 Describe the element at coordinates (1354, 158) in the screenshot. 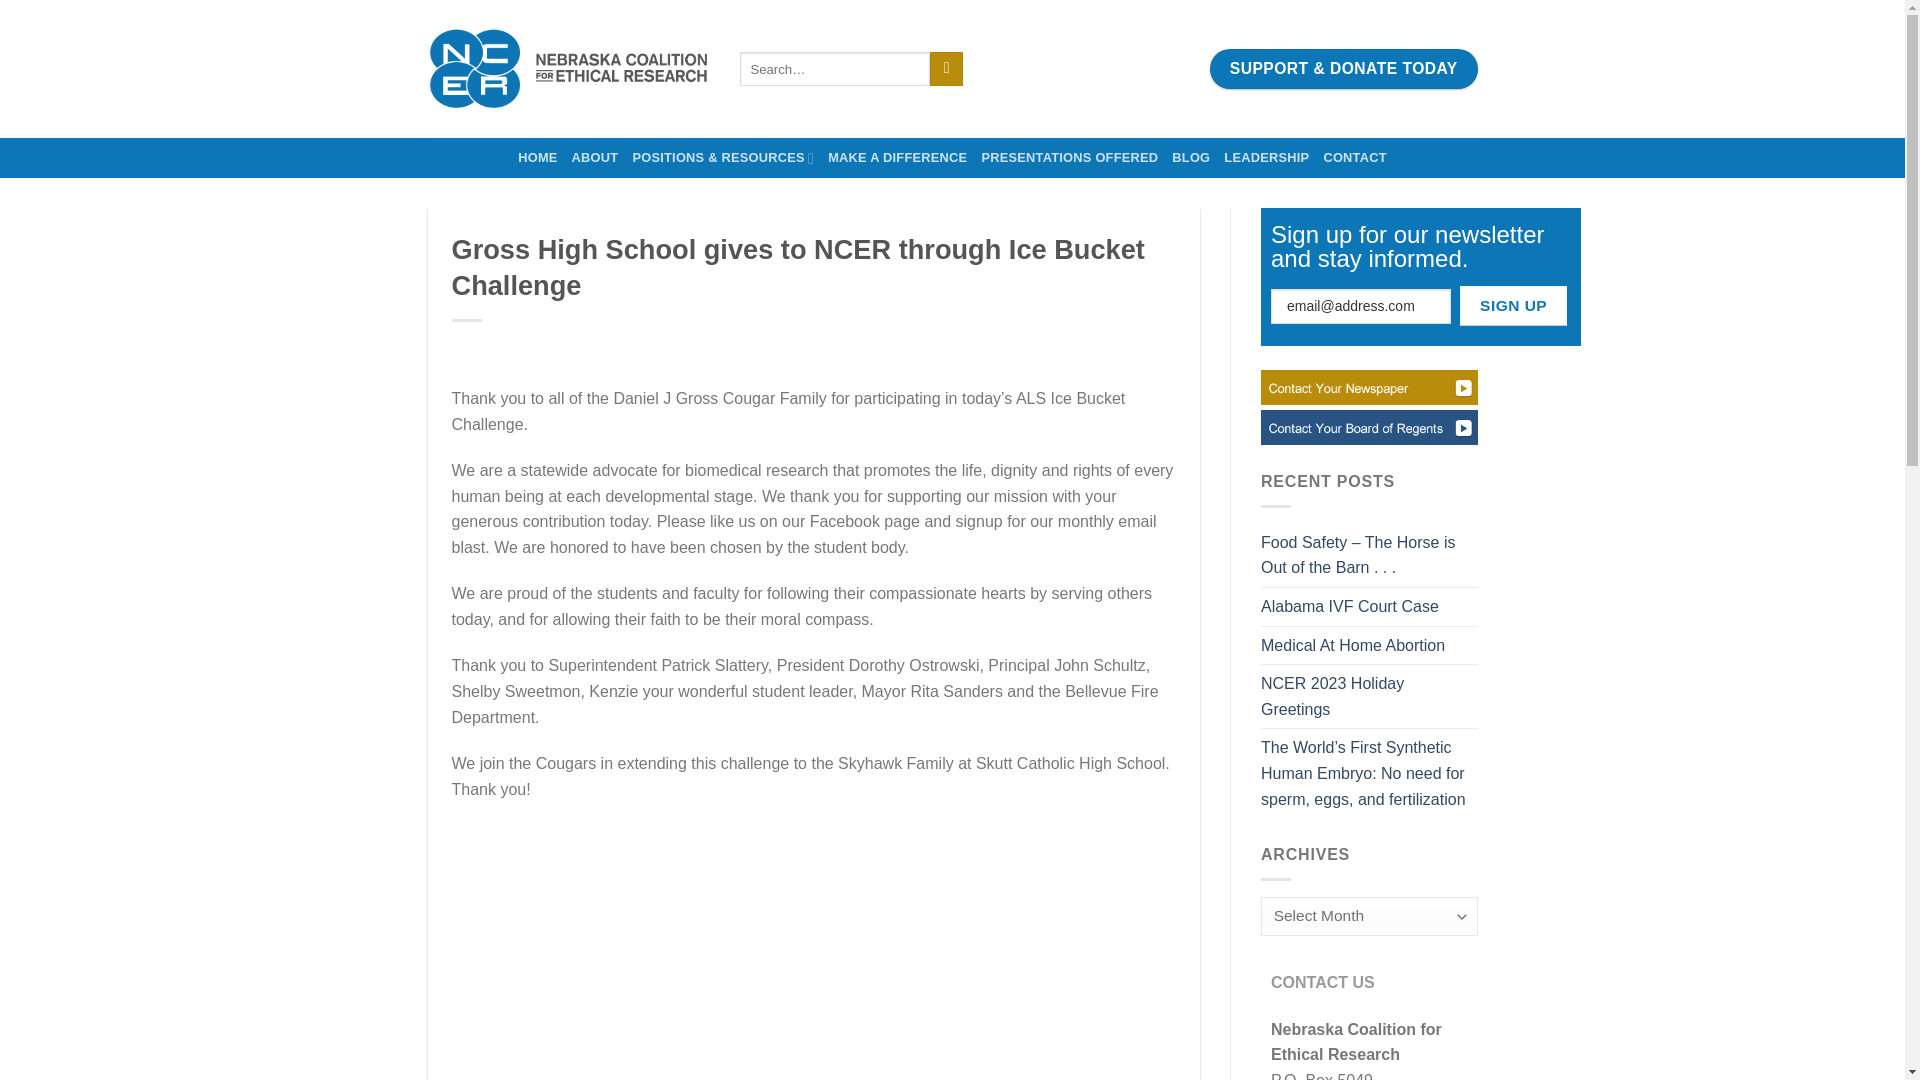

I see `CONTACT` at that location.